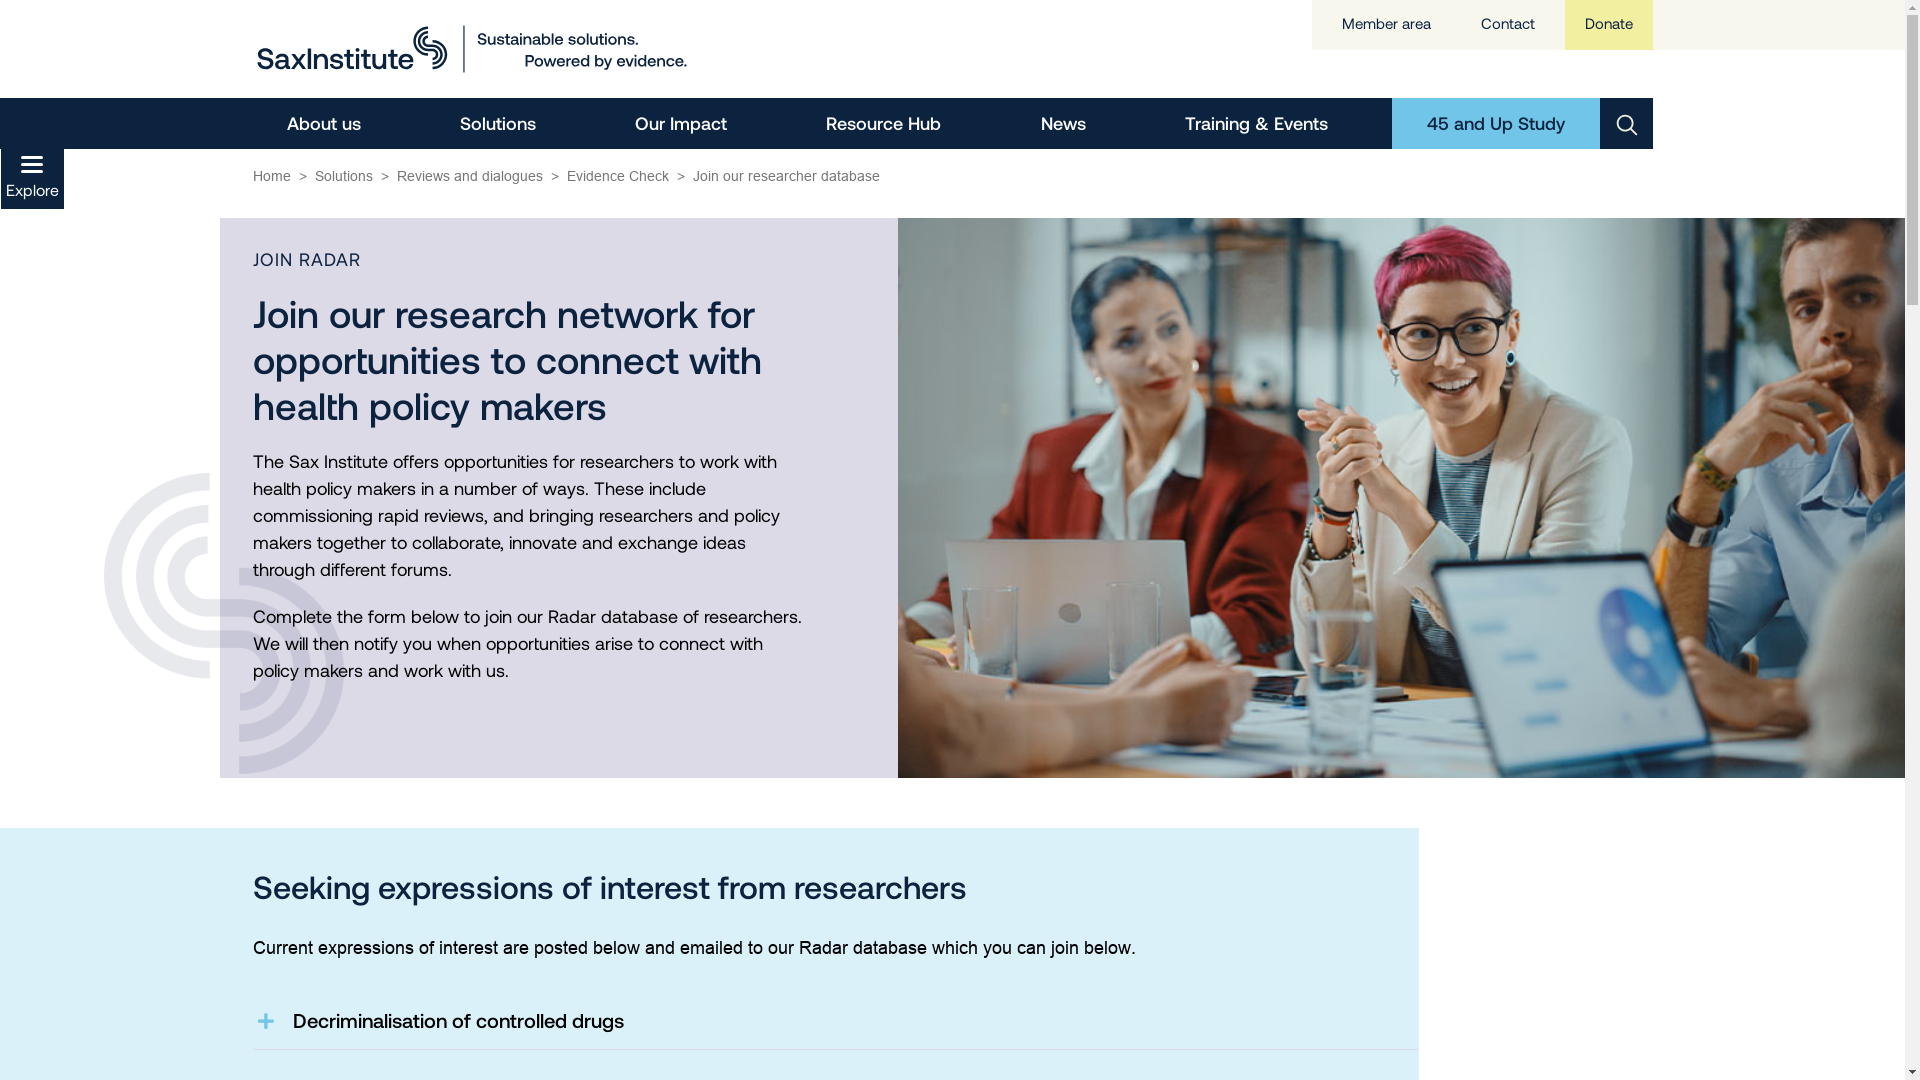  Describe the element at coordinates (836, 1020) in the screenshot. I see `Decriminalisation of controlled drugs` at that location.